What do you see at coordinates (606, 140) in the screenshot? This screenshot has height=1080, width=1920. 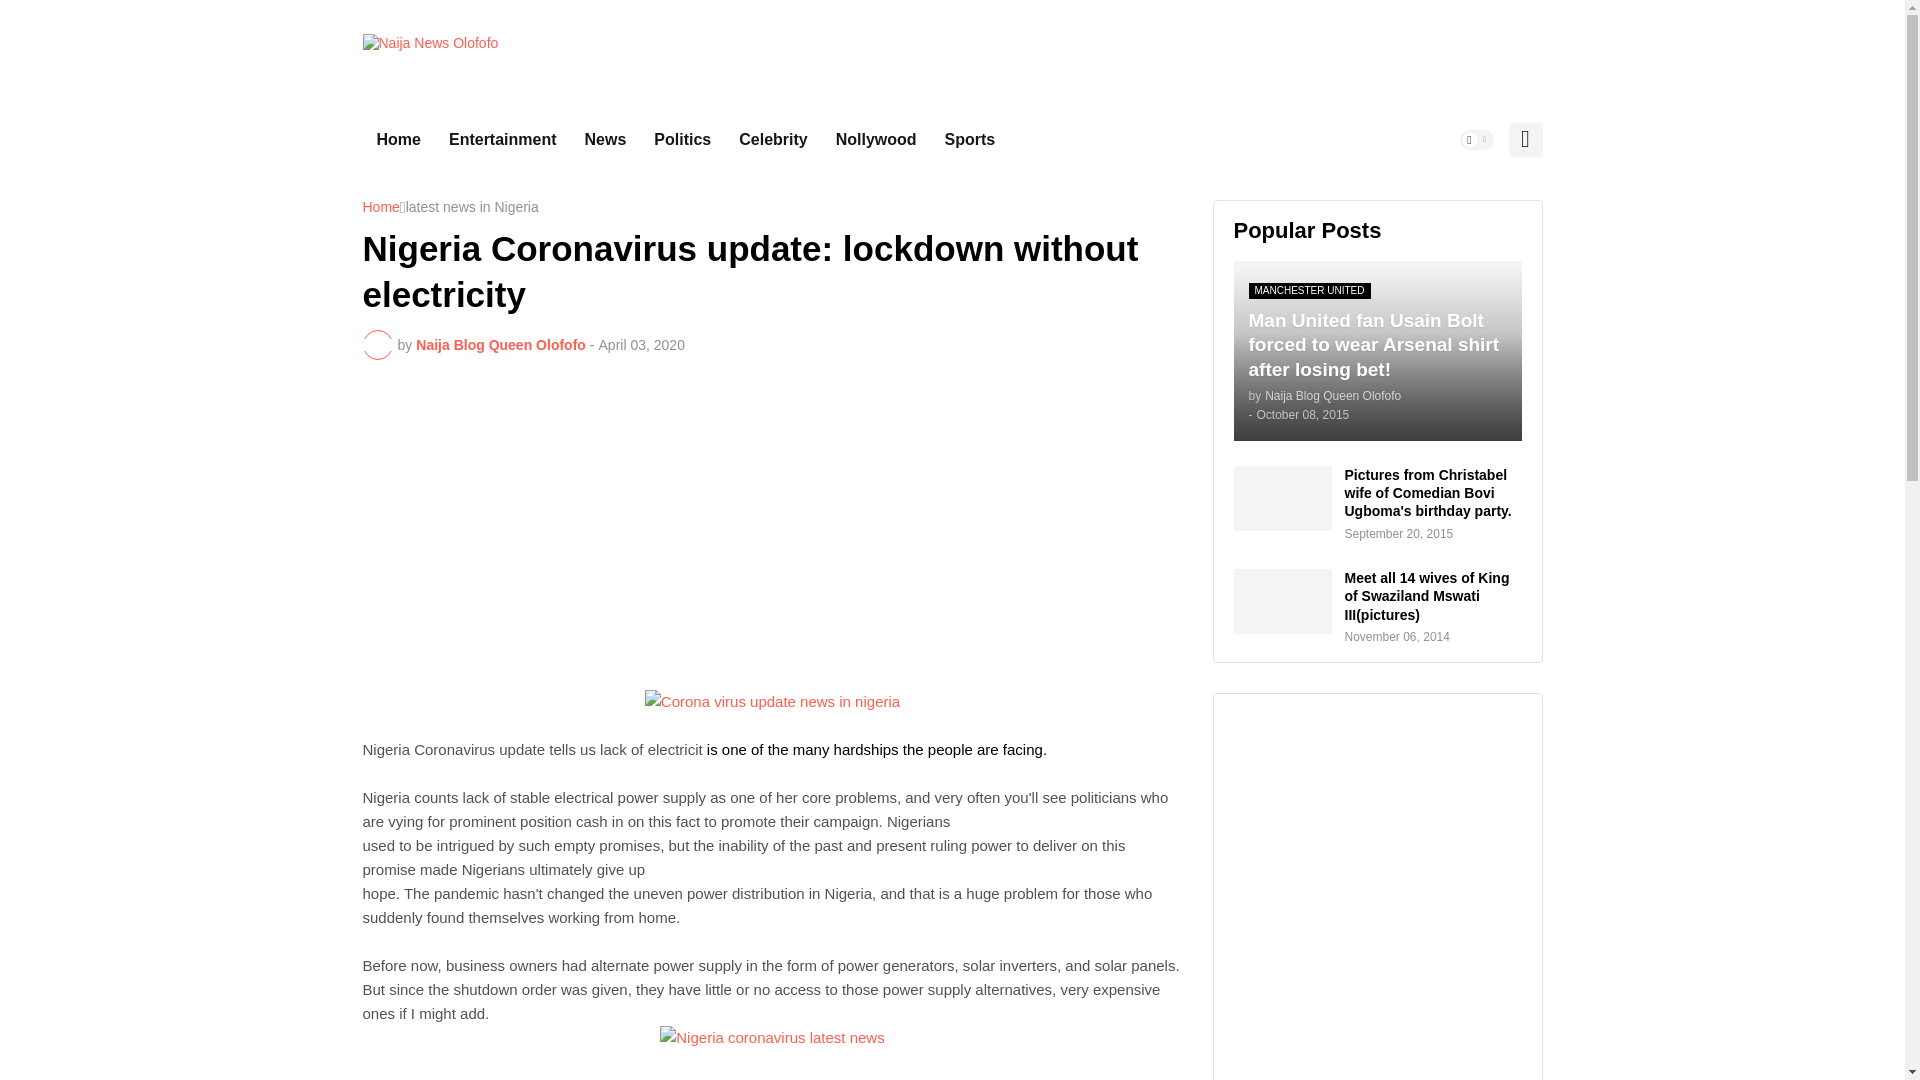 I see `News` at bounding box center [606, 140].